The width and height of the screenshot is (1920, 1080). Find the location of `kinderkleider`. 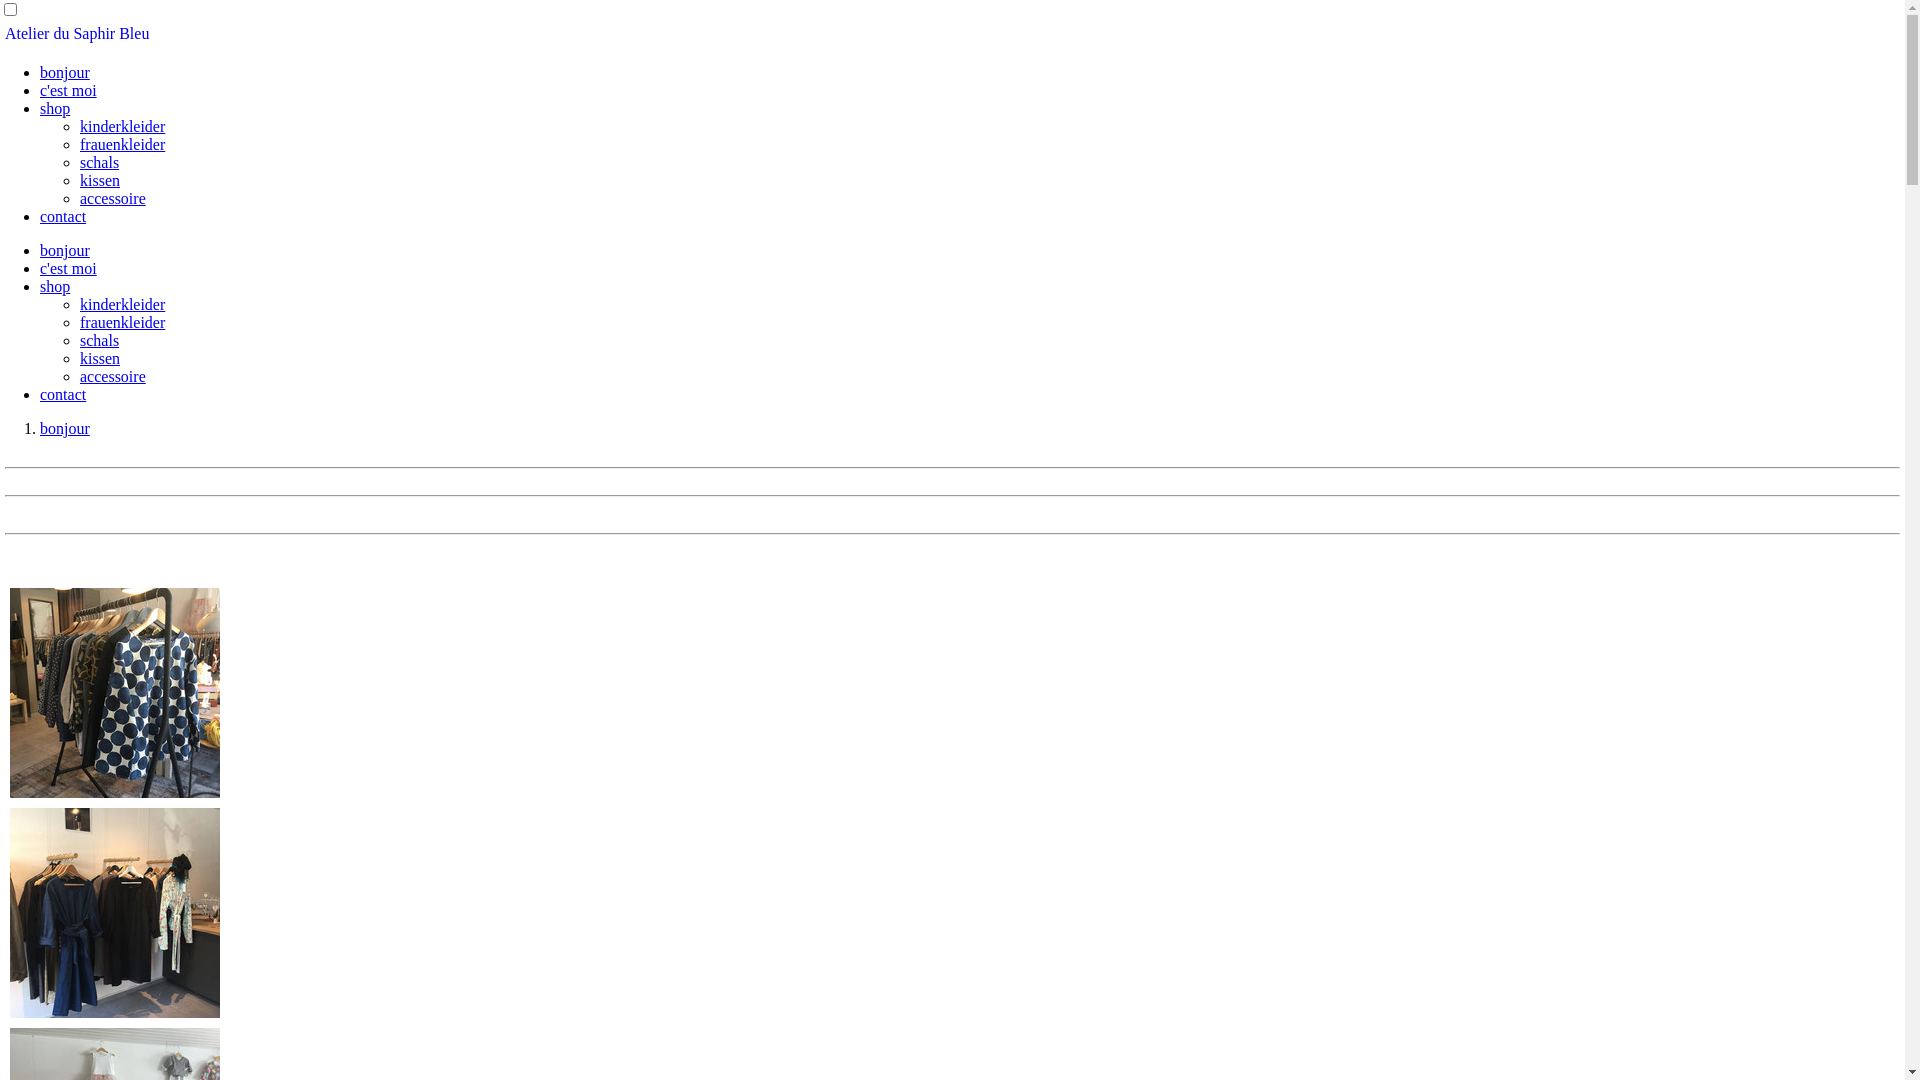

kinderkleider is located at coordinates (122, 126).